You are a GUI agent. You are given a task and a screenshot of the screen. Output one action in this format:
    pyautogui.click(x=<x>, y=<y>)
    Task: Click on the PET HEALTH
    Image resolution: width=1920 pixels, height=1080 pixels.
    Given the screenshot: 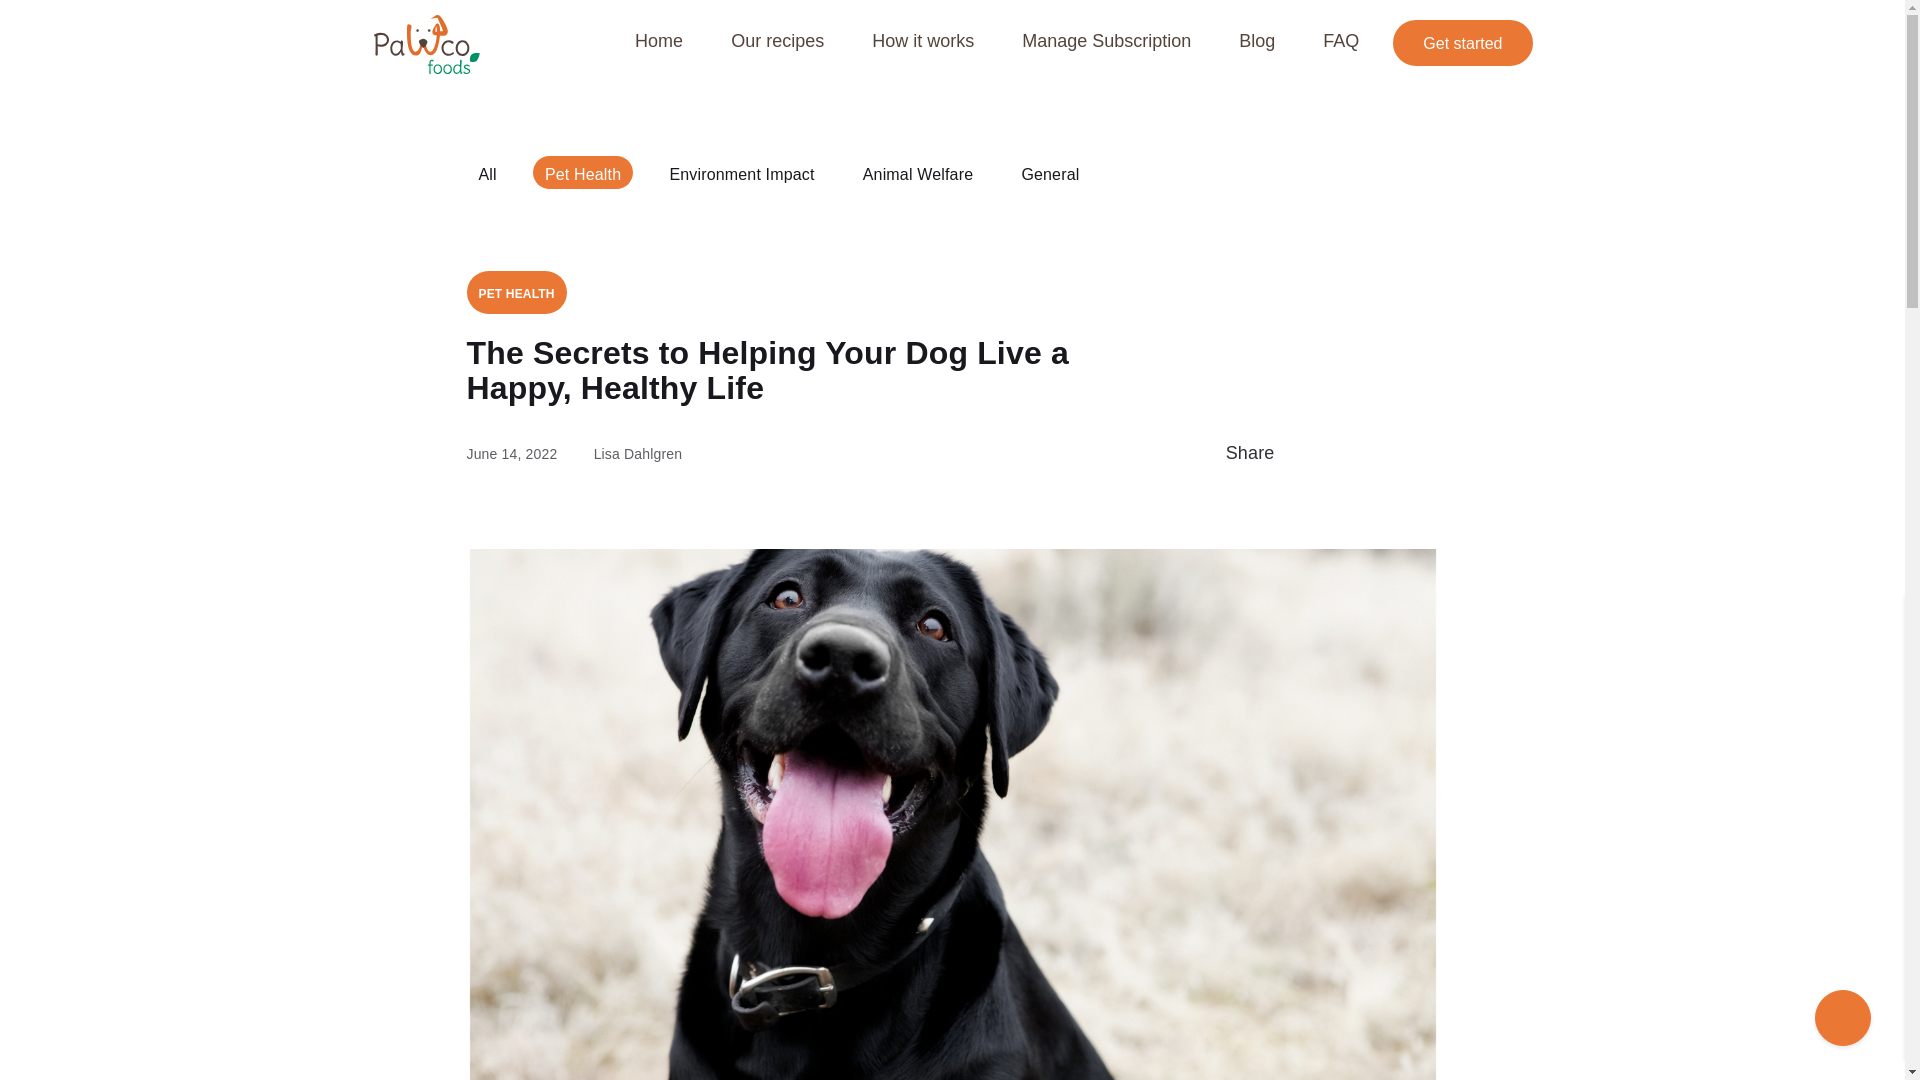 What is the action you would take?
    pyautogui.click(x=516, y=292)
    